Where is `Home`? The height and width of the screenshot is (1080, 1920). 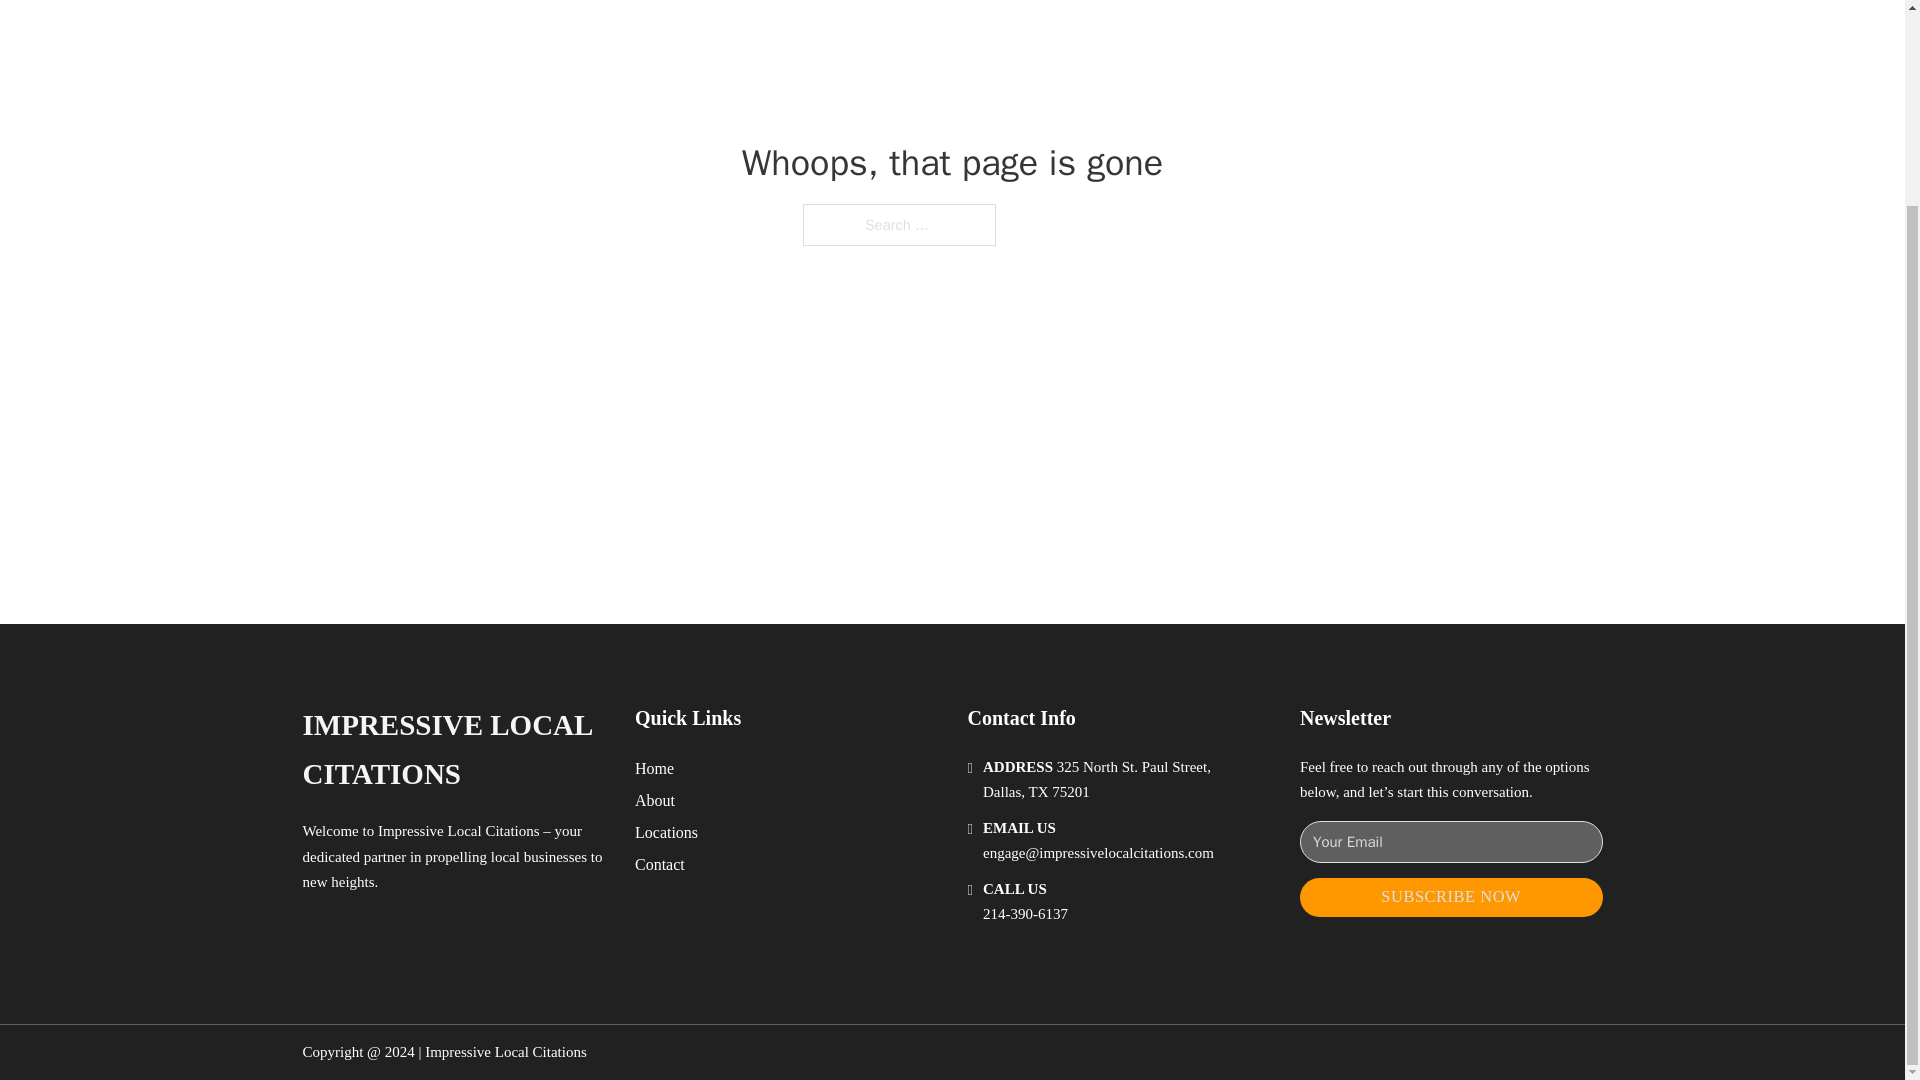
Home is located at coordinates (654, 768).